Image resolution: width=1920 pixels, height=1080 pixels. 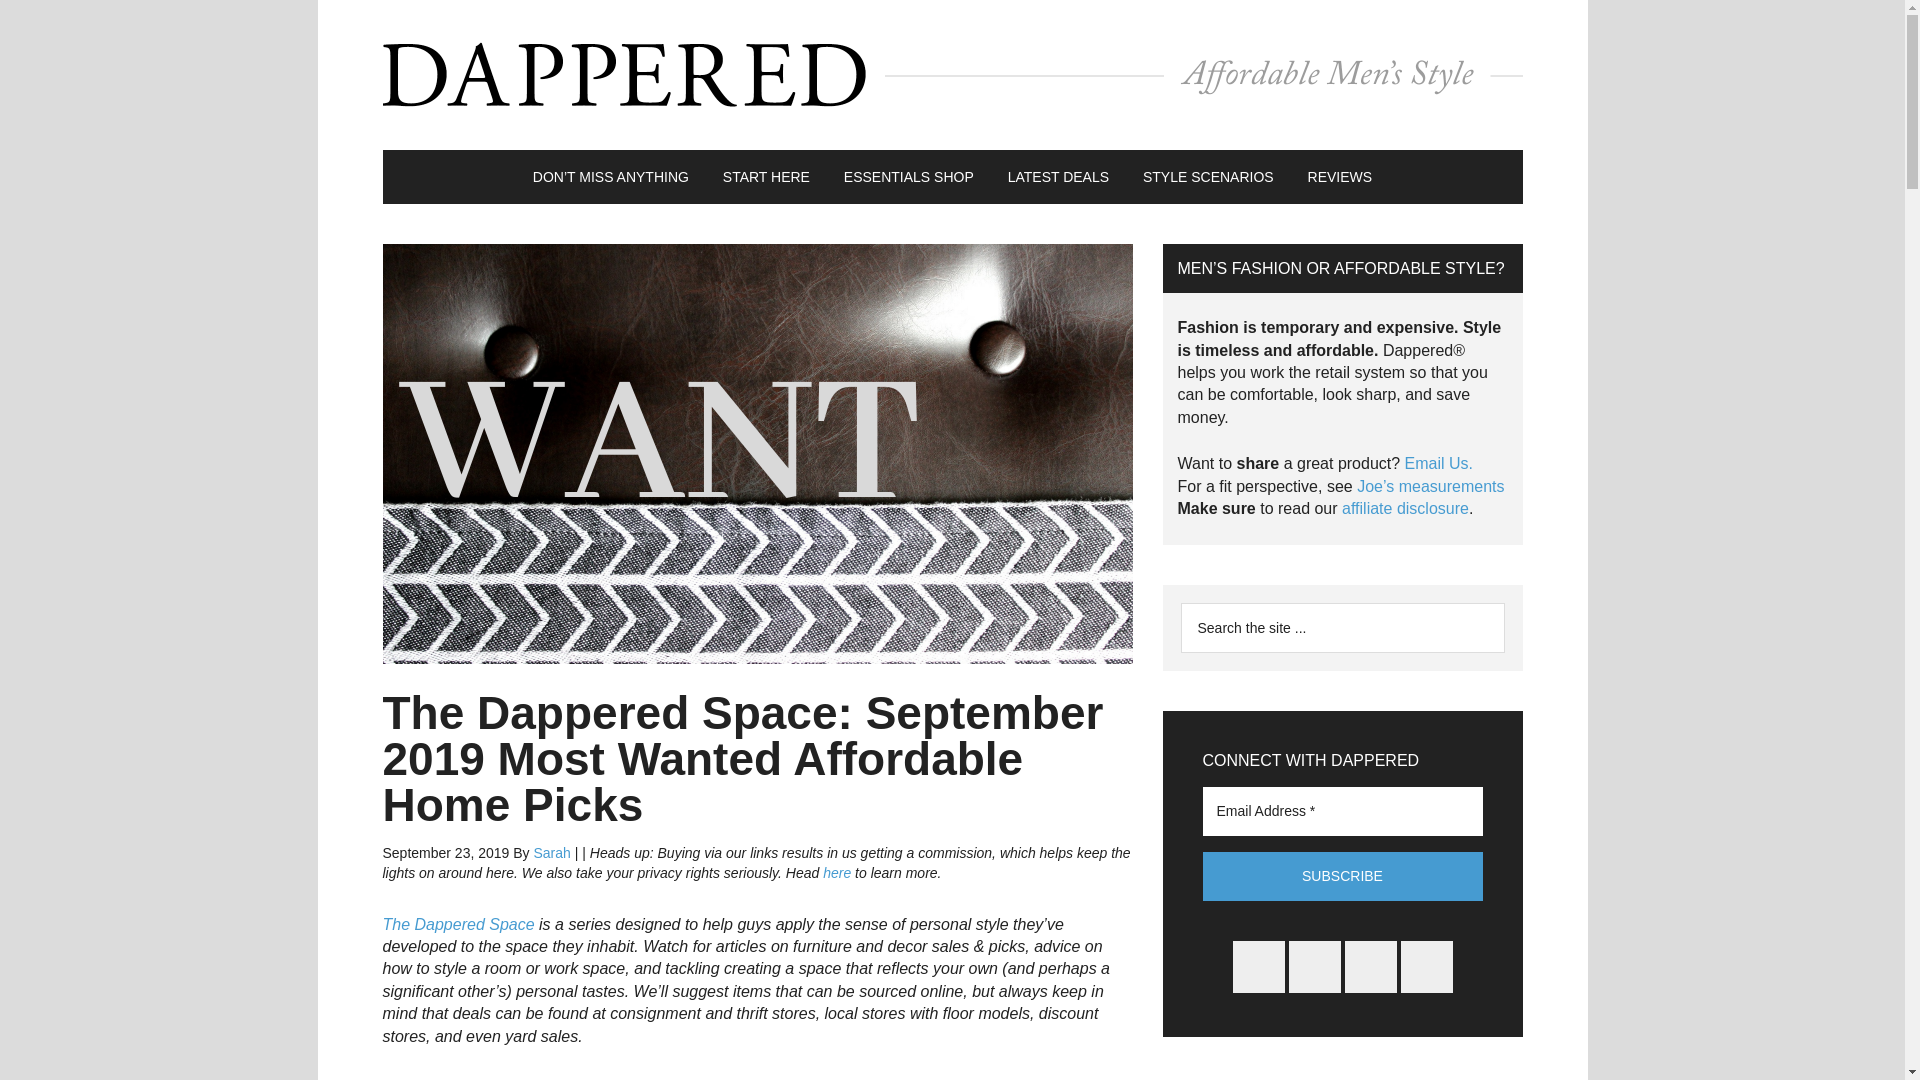 I want to click on REVIEWS, so click(x=1340, y=177).